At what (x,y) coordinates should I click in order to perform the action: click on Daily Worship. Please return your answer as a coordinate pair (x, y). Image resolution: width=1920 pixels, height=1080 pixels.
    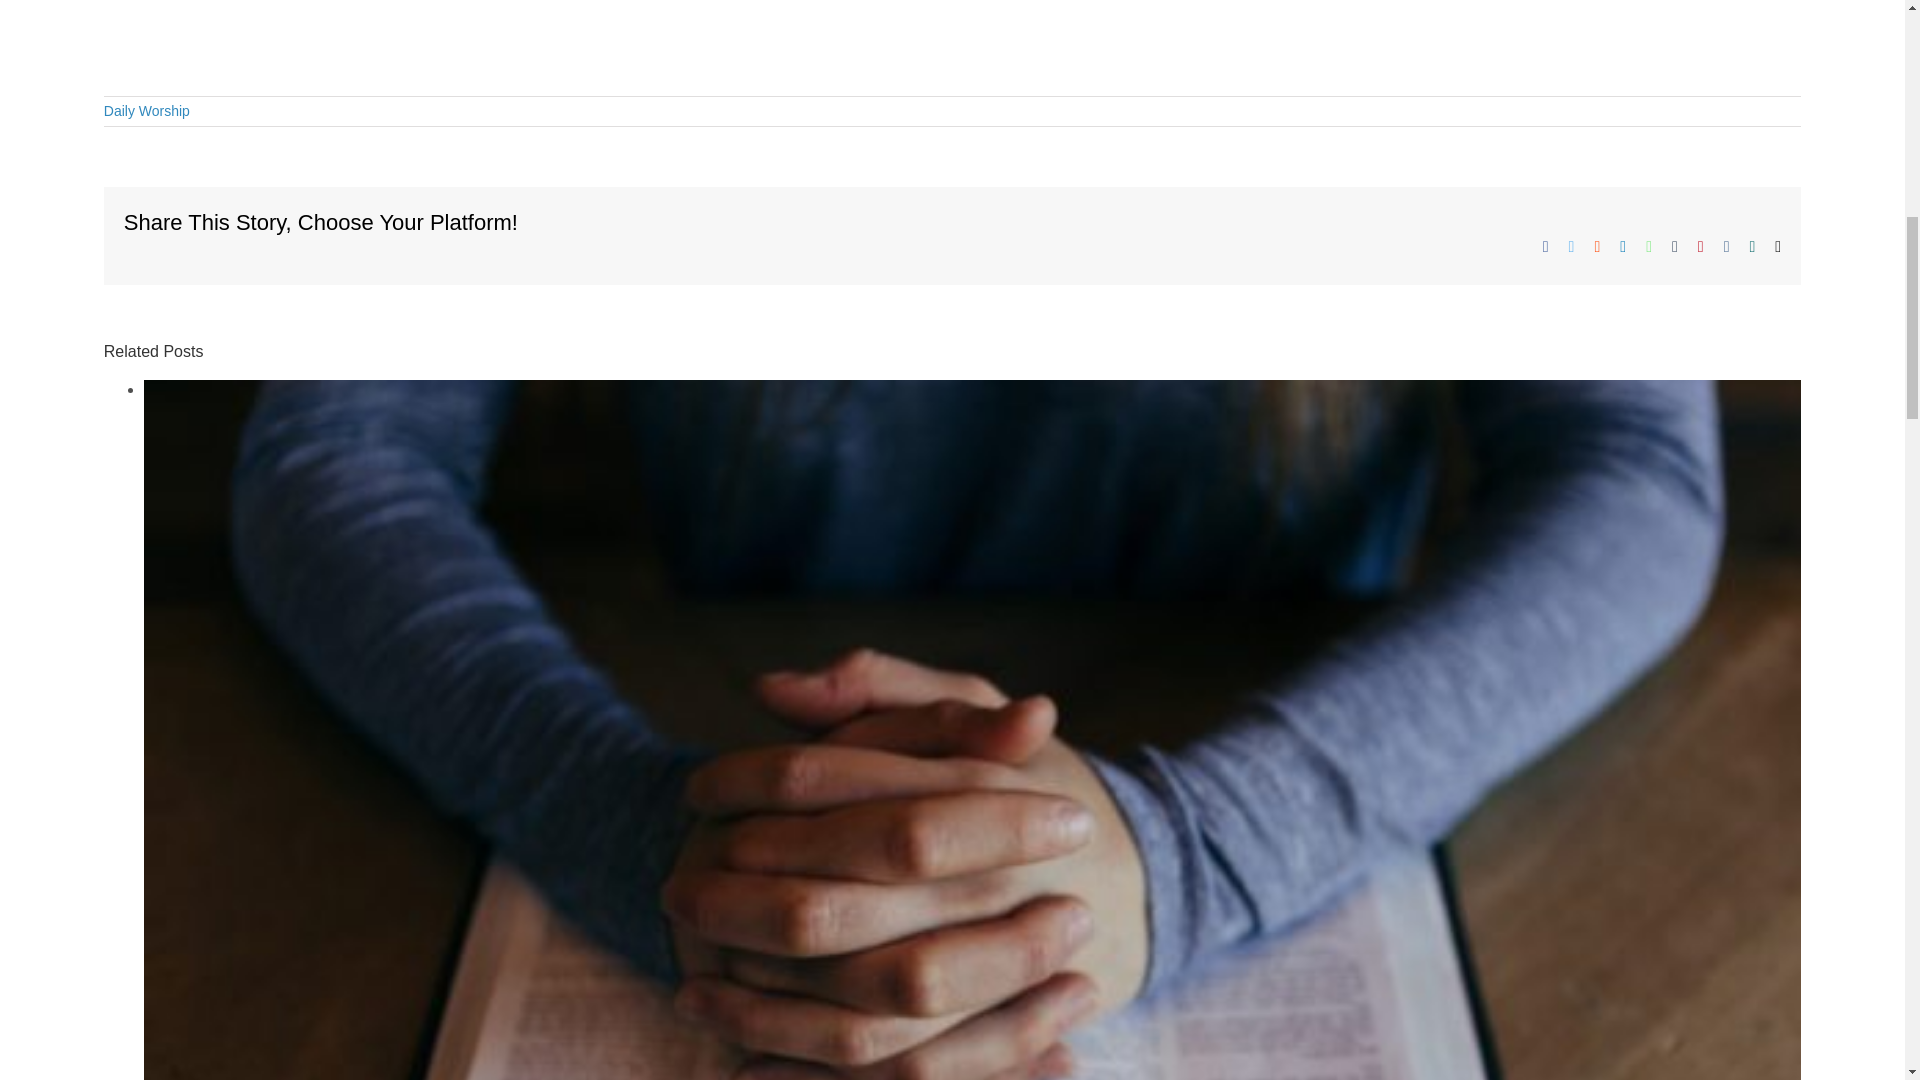
    Looking at the image, I should click on (146, 110).